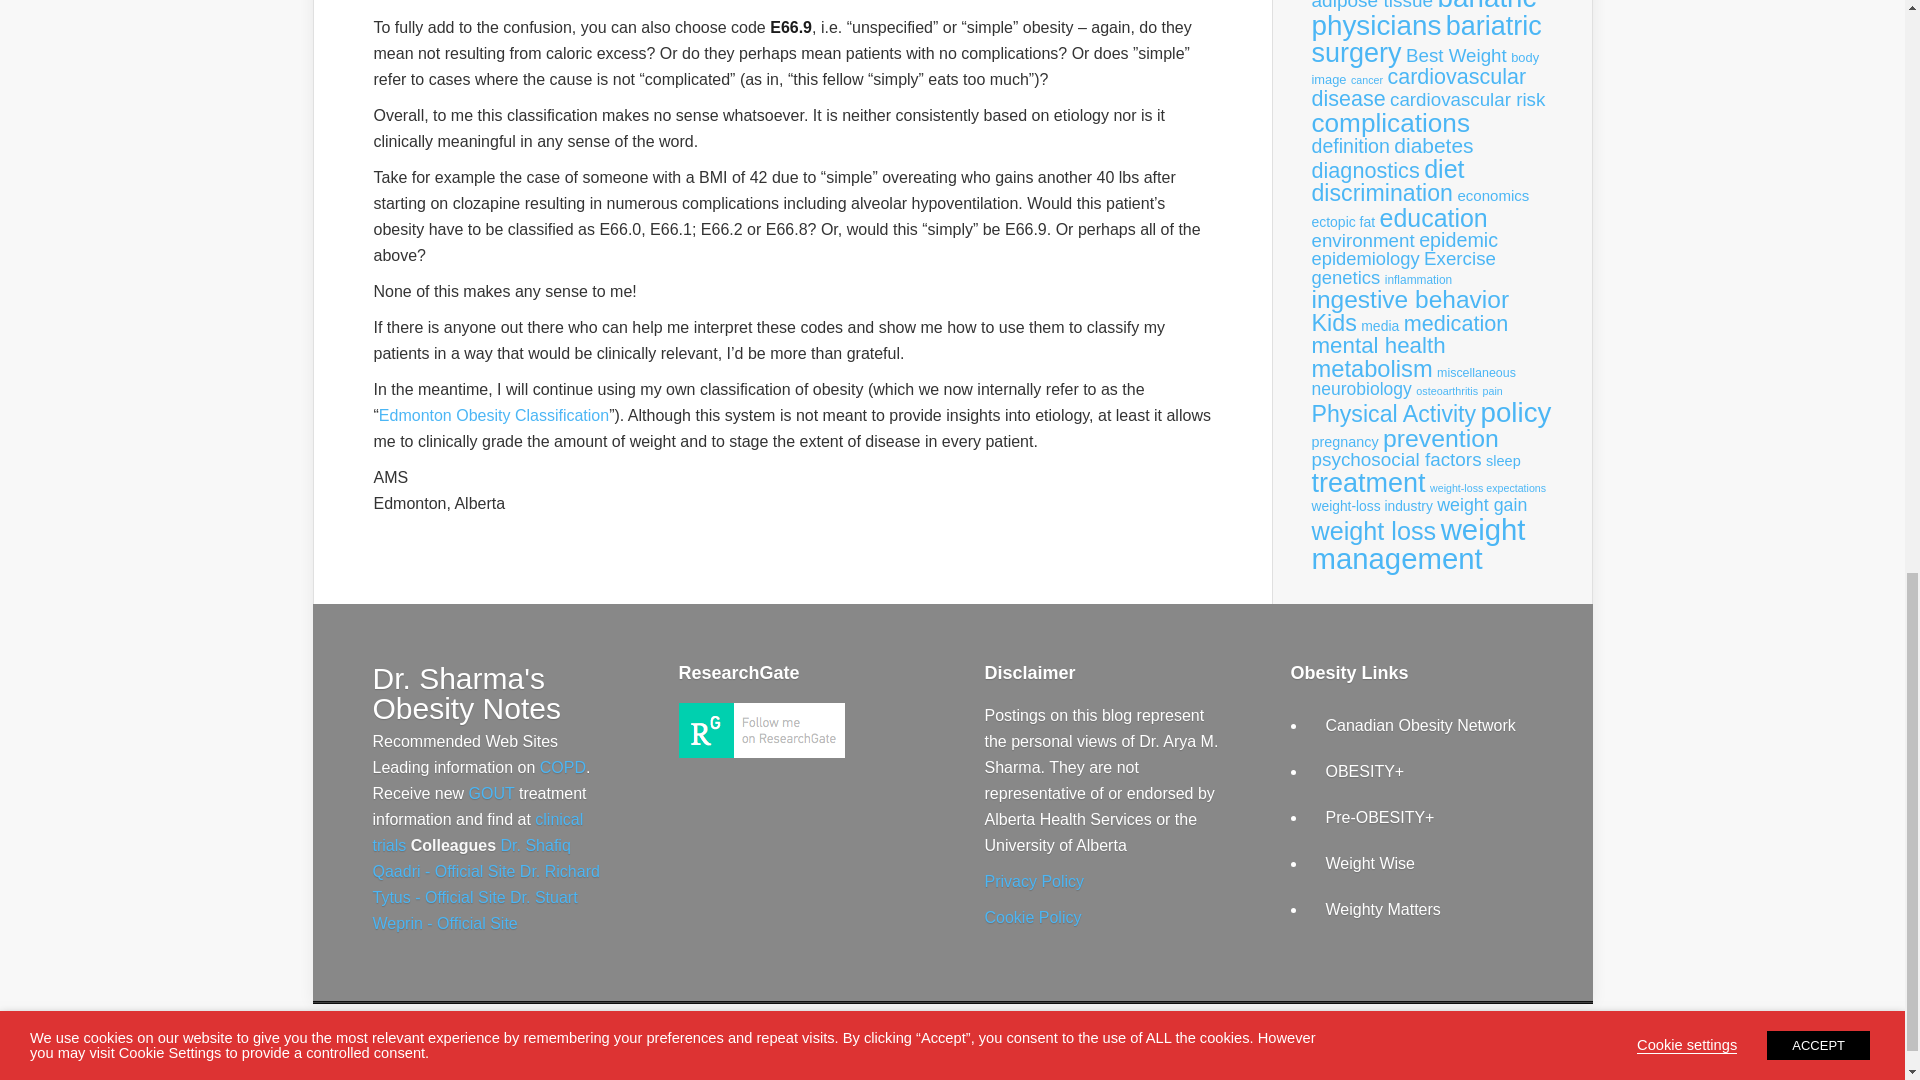 The height and width of the screenshot is (1080, 1920). I want to click on Canadian Obesity Network, so click(1421, 726).